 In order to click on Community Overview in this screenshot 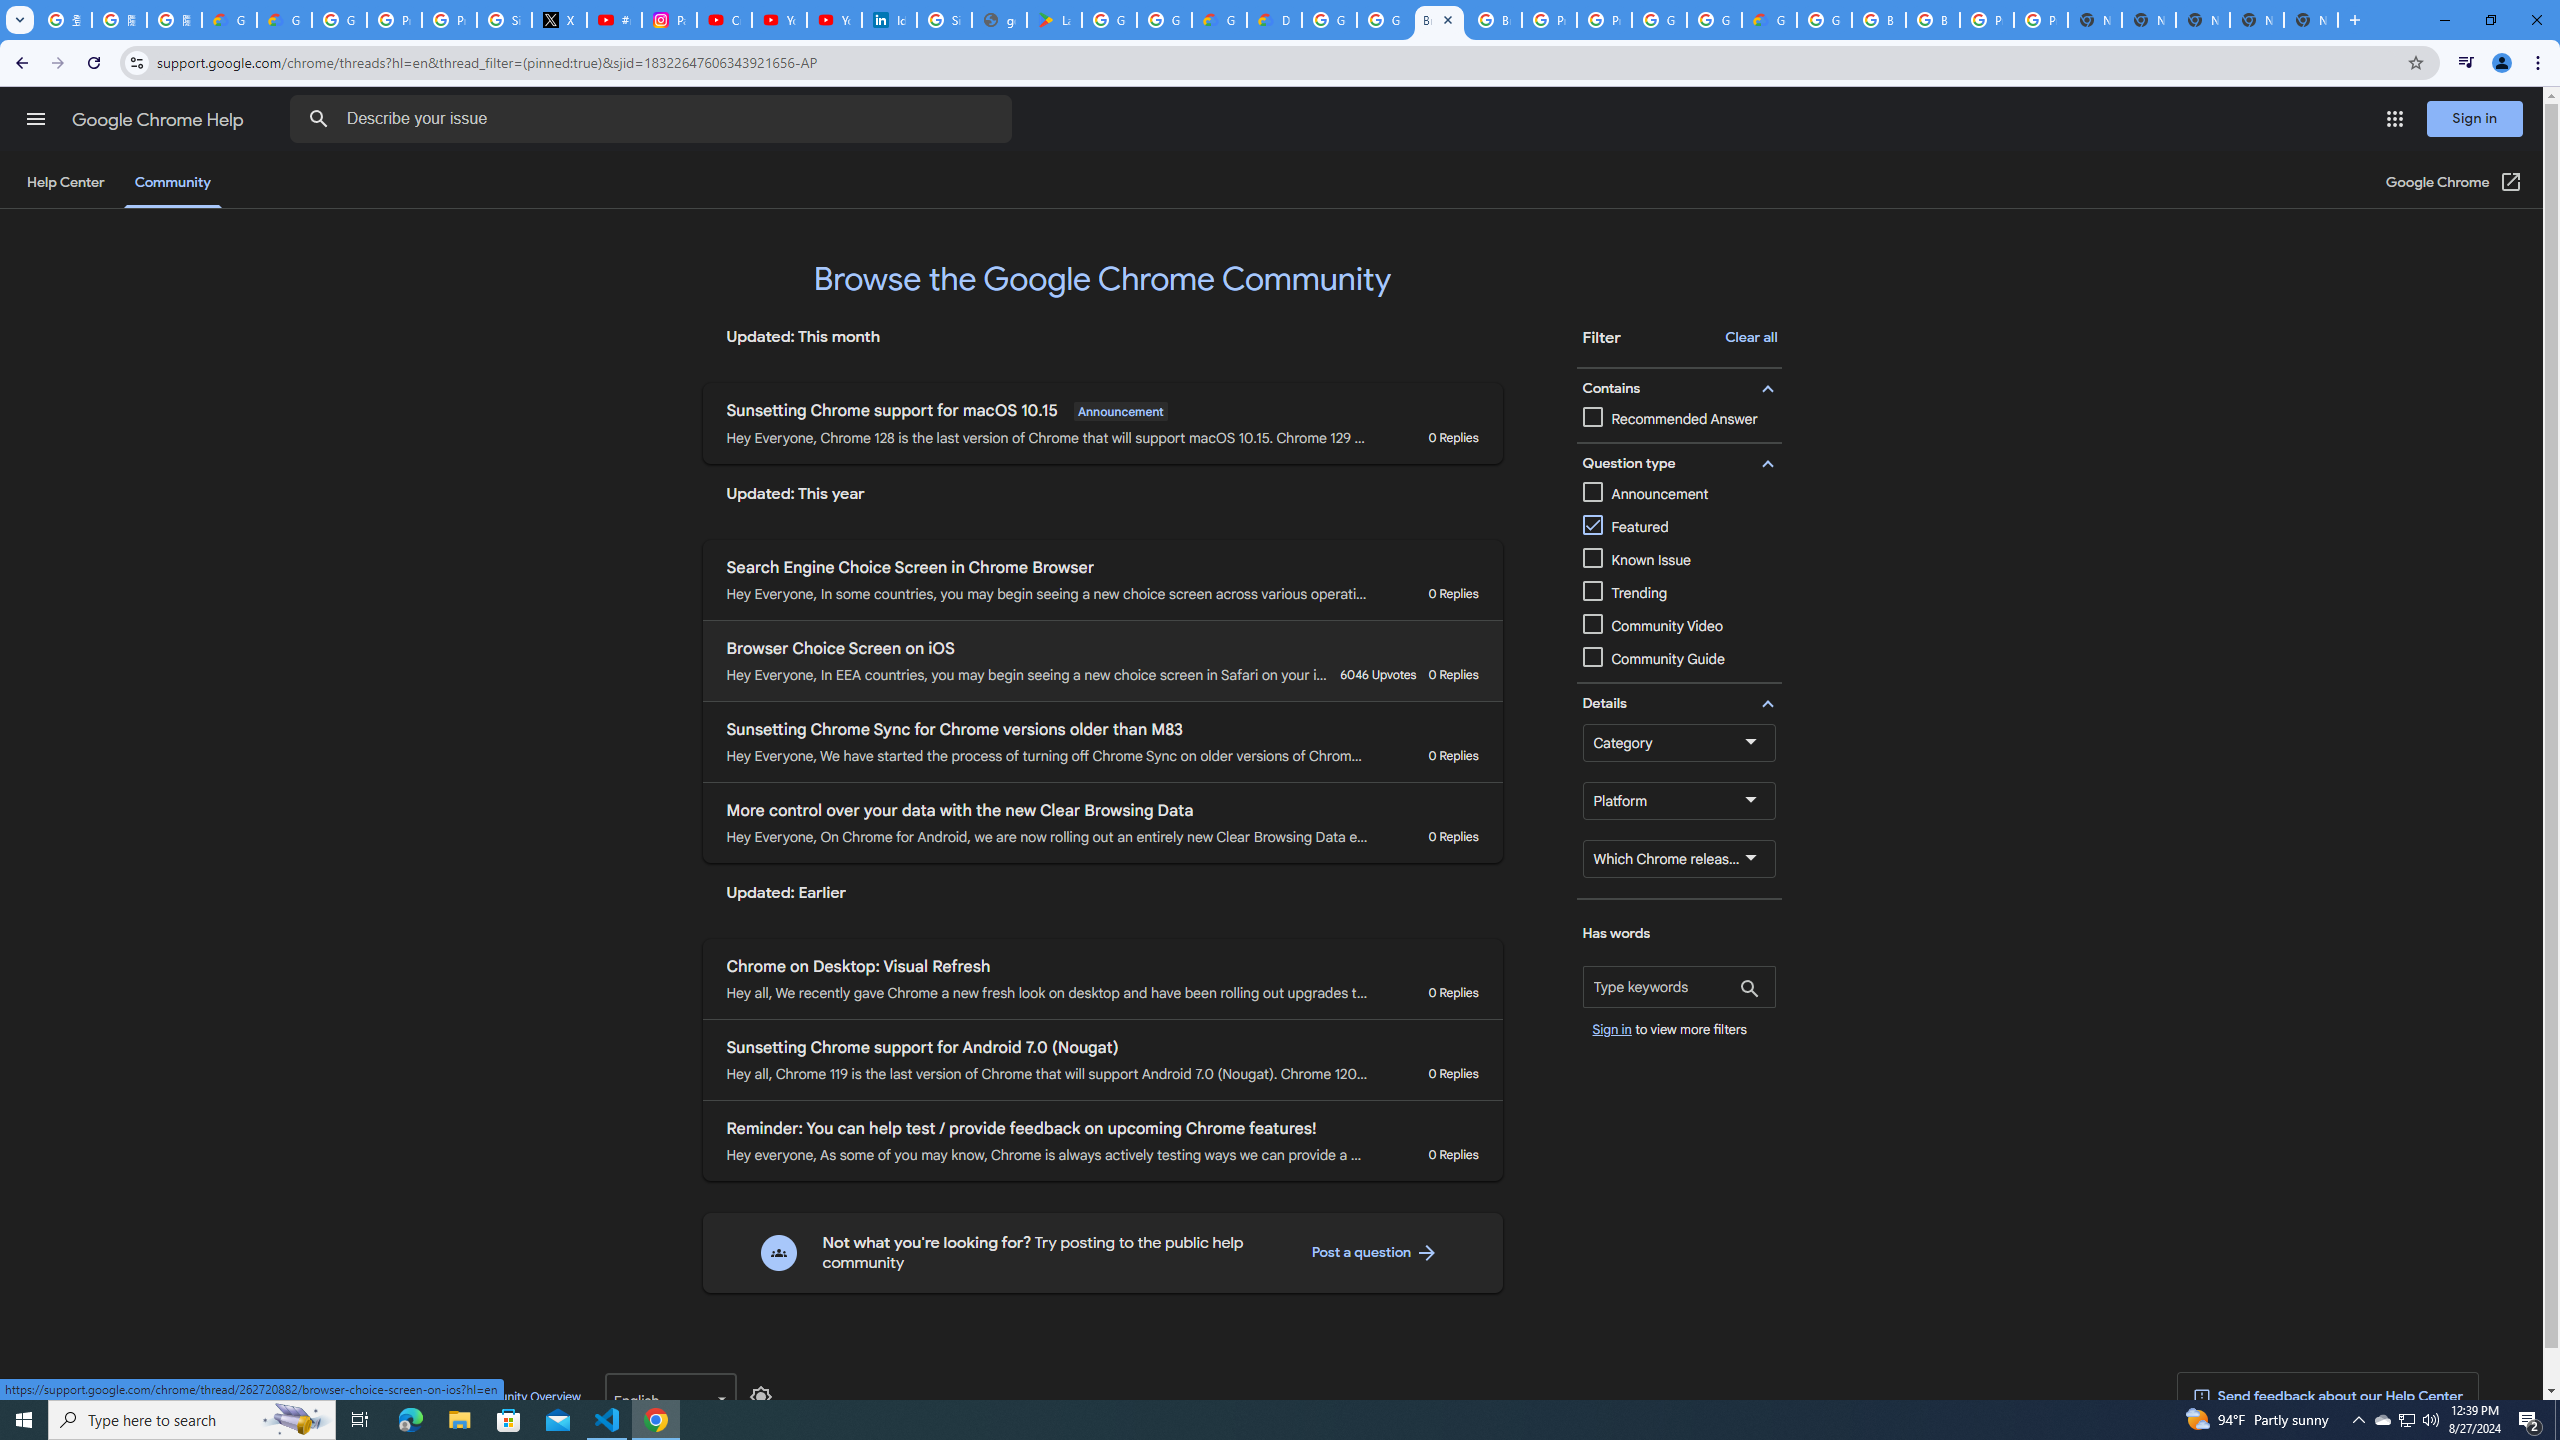, I will do `click(523, 1396)`.